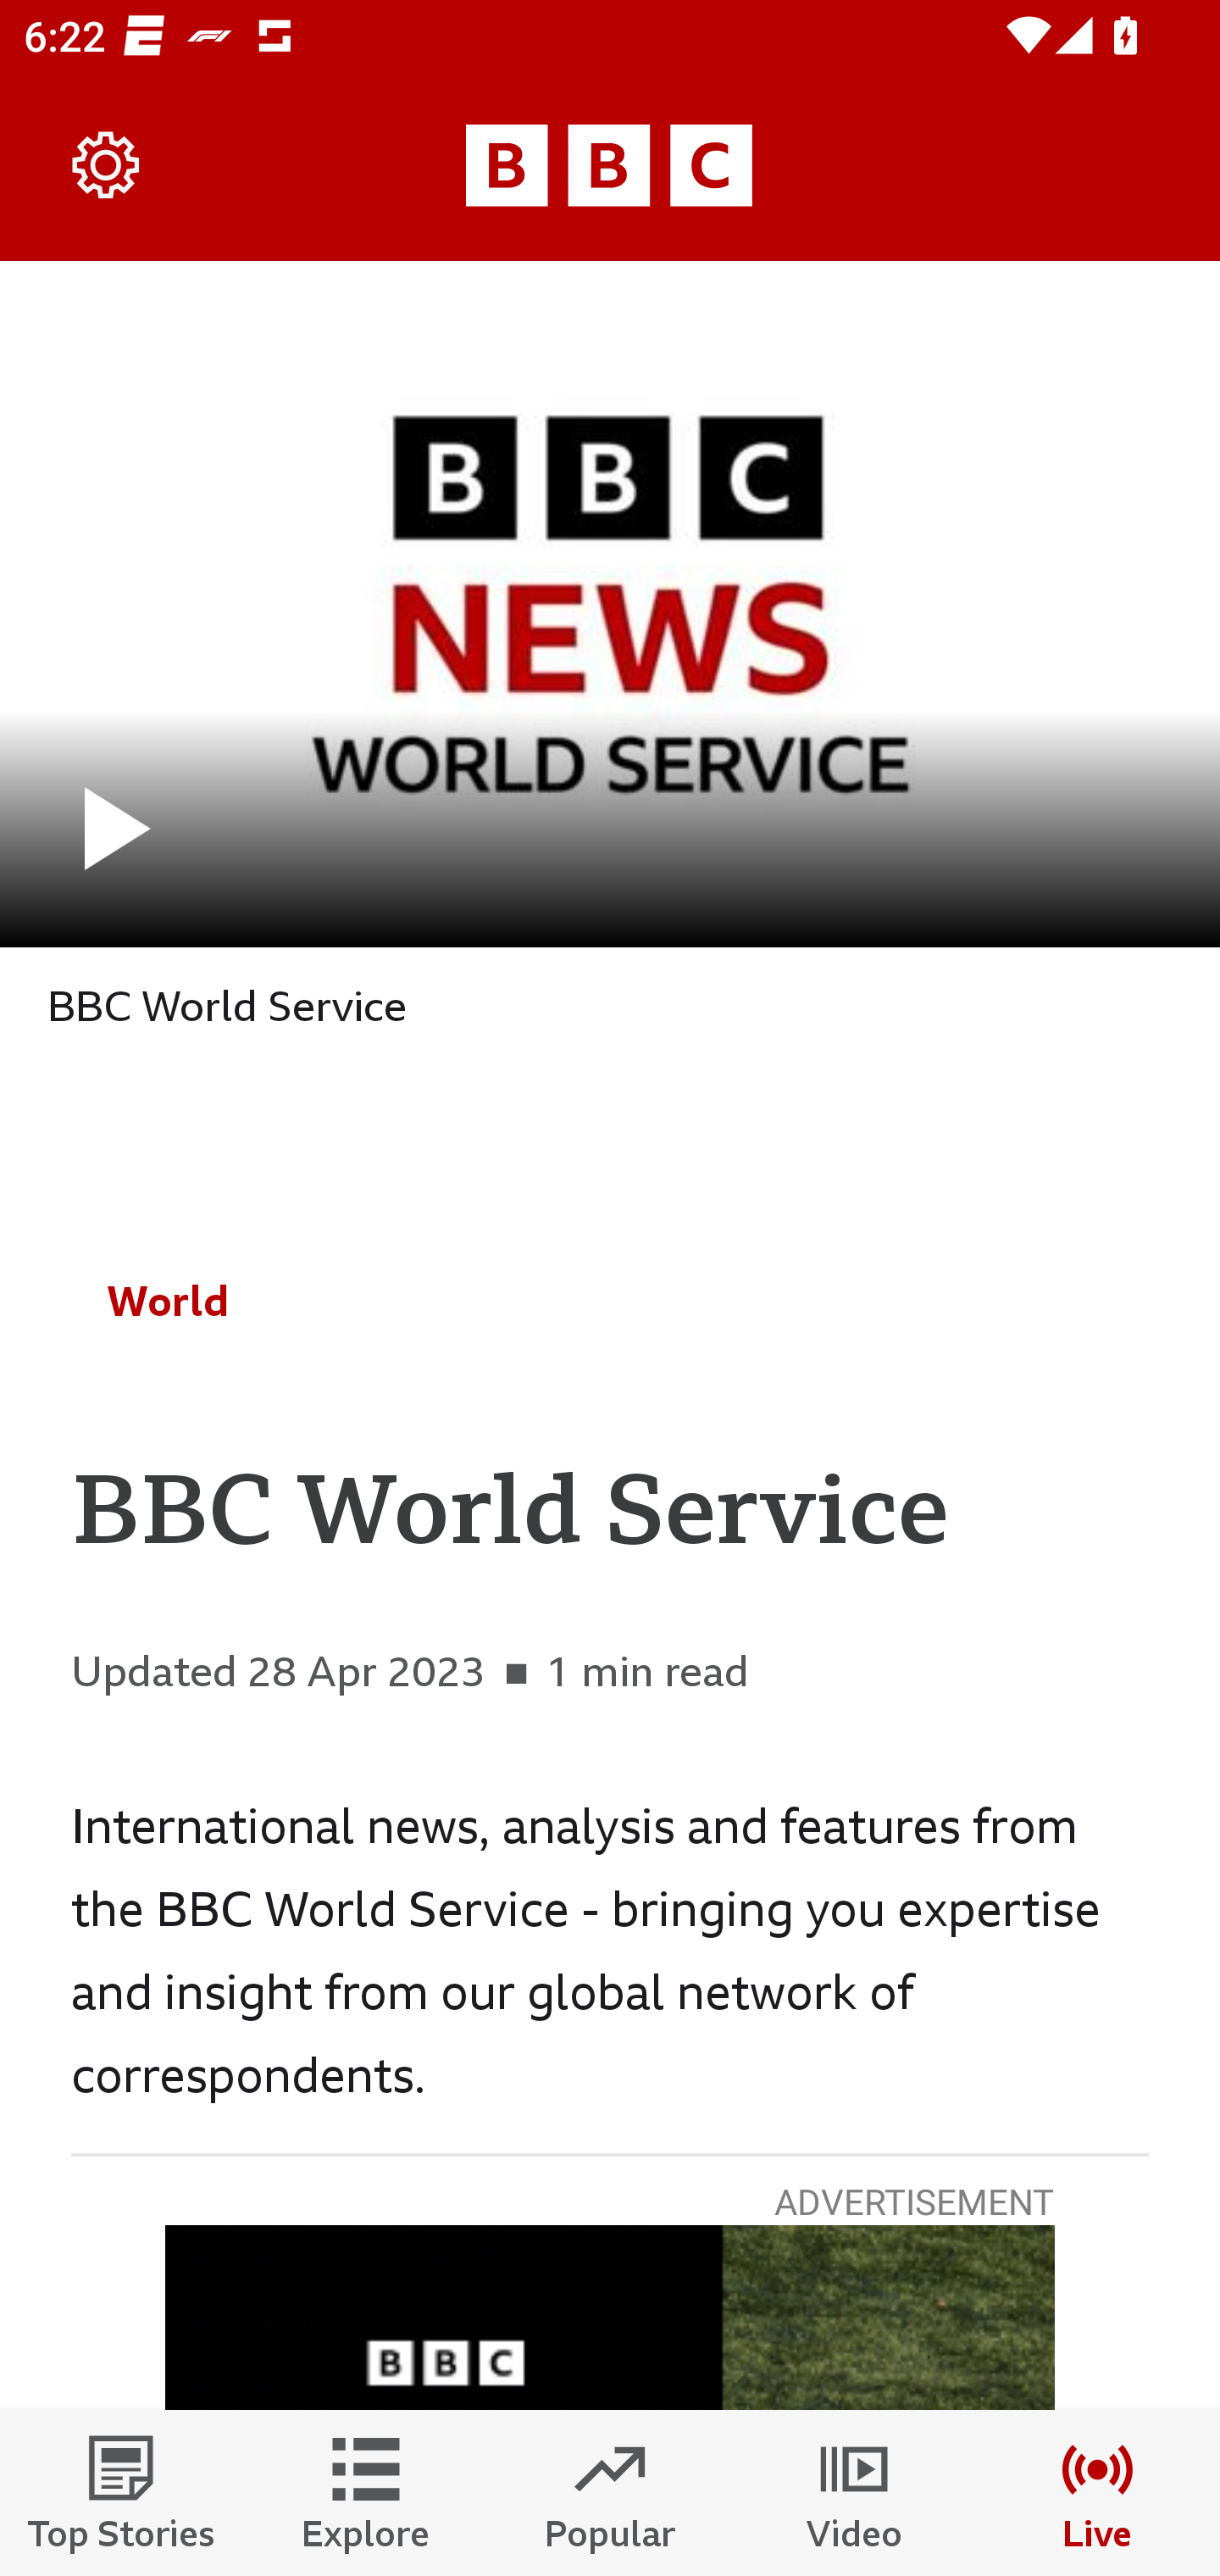 This screenshot has width=1220, height=2576. Describe the element at coordinates (854, 2493) in the screenshot. I see `Video` at that location.